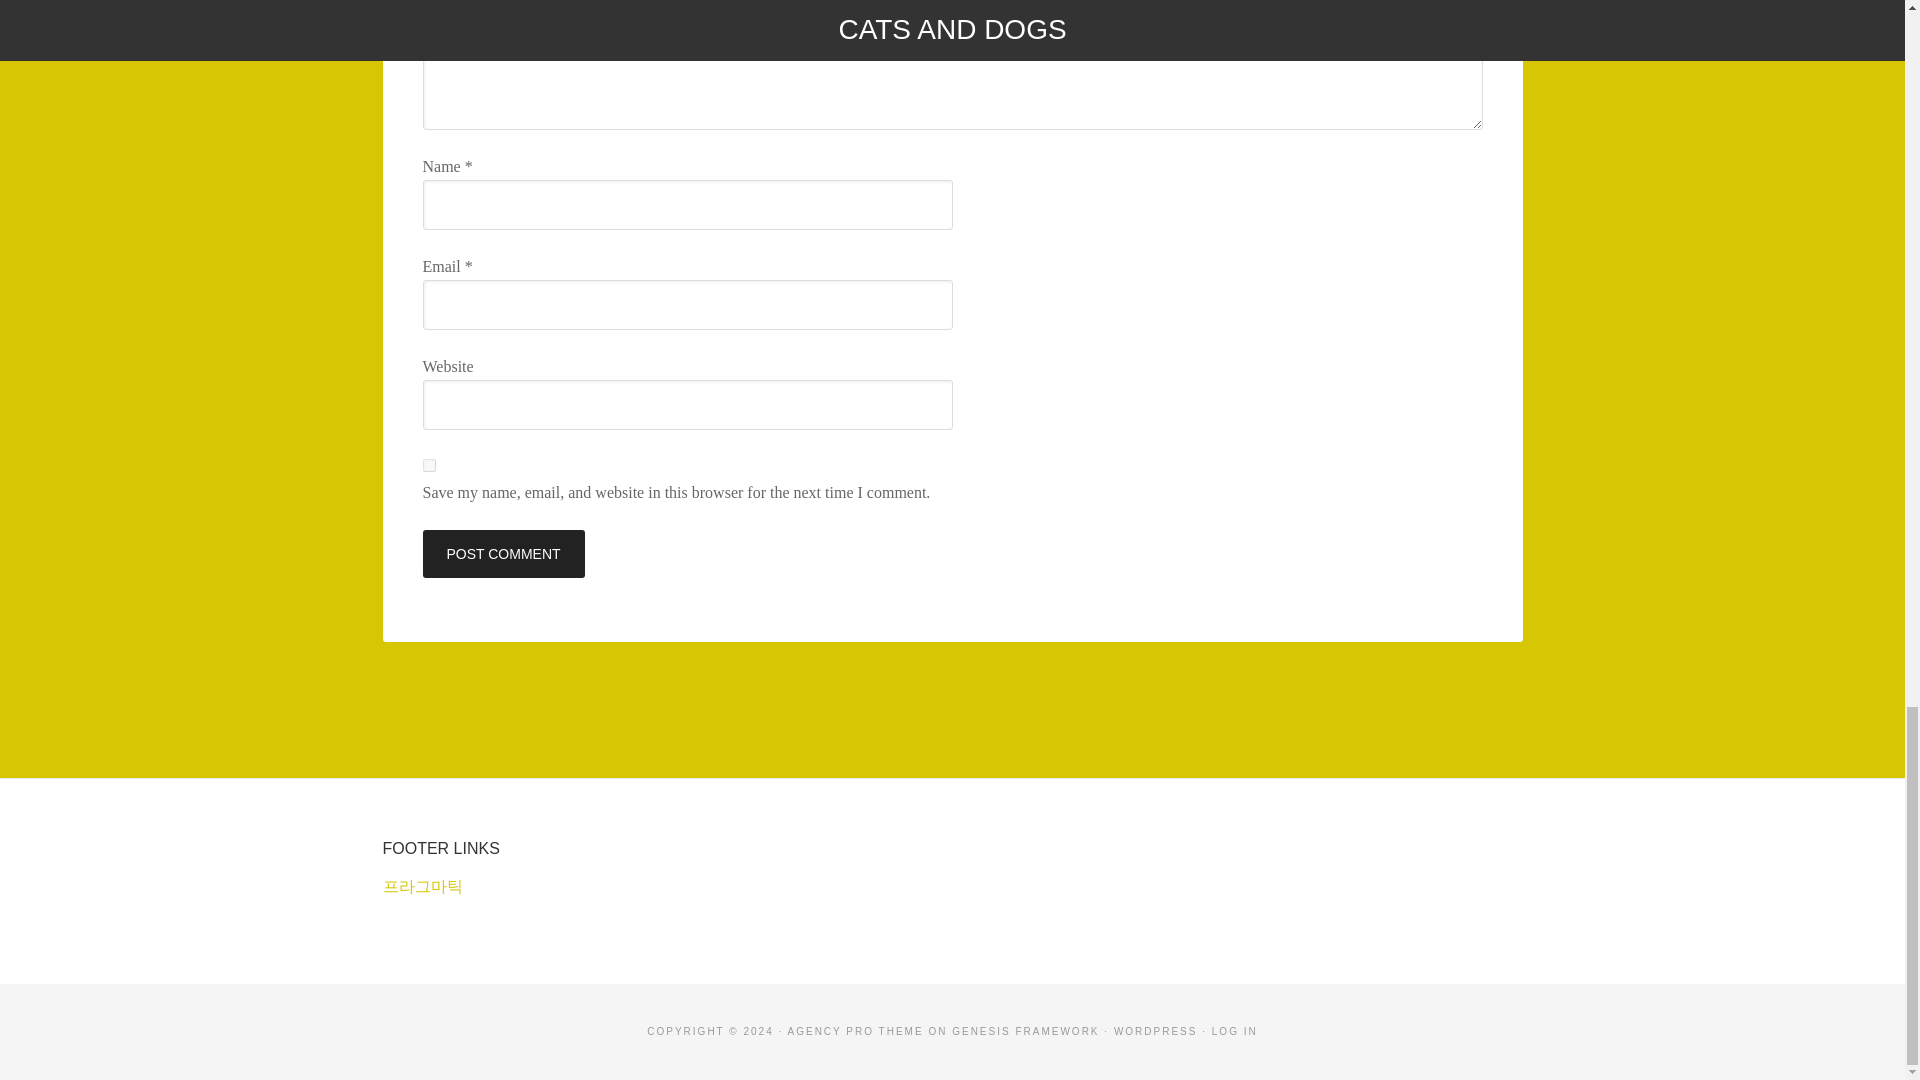 This screenshot has width=1920, height=1080. What do you see at coordinates (855, 1031) in the screenshot?
I see `AGENCY PRO THEME` at bounding box center [855, 1031].